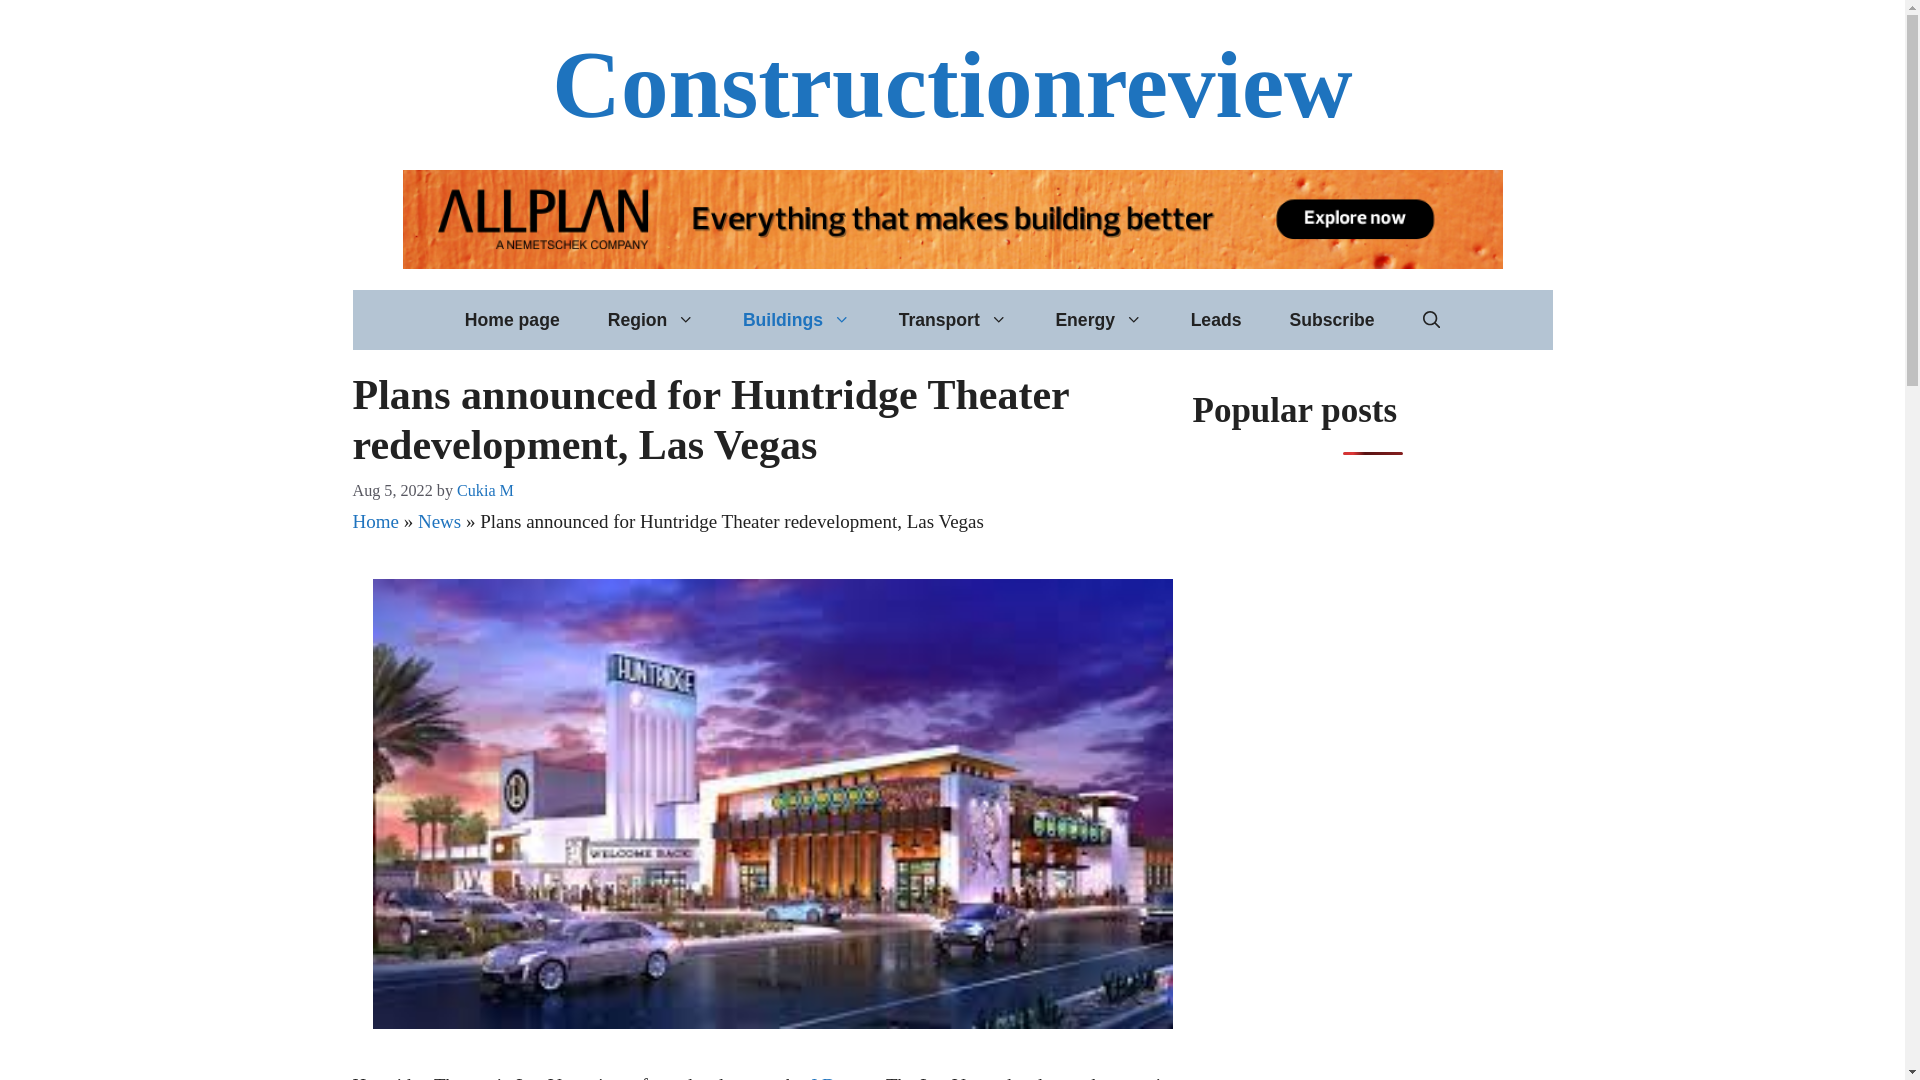 Image resolution: width=1920 pixels, height=1080 pixels. Describe the element at coordinates (796, 320) in the screenshot. I see `Buildings` at that location.